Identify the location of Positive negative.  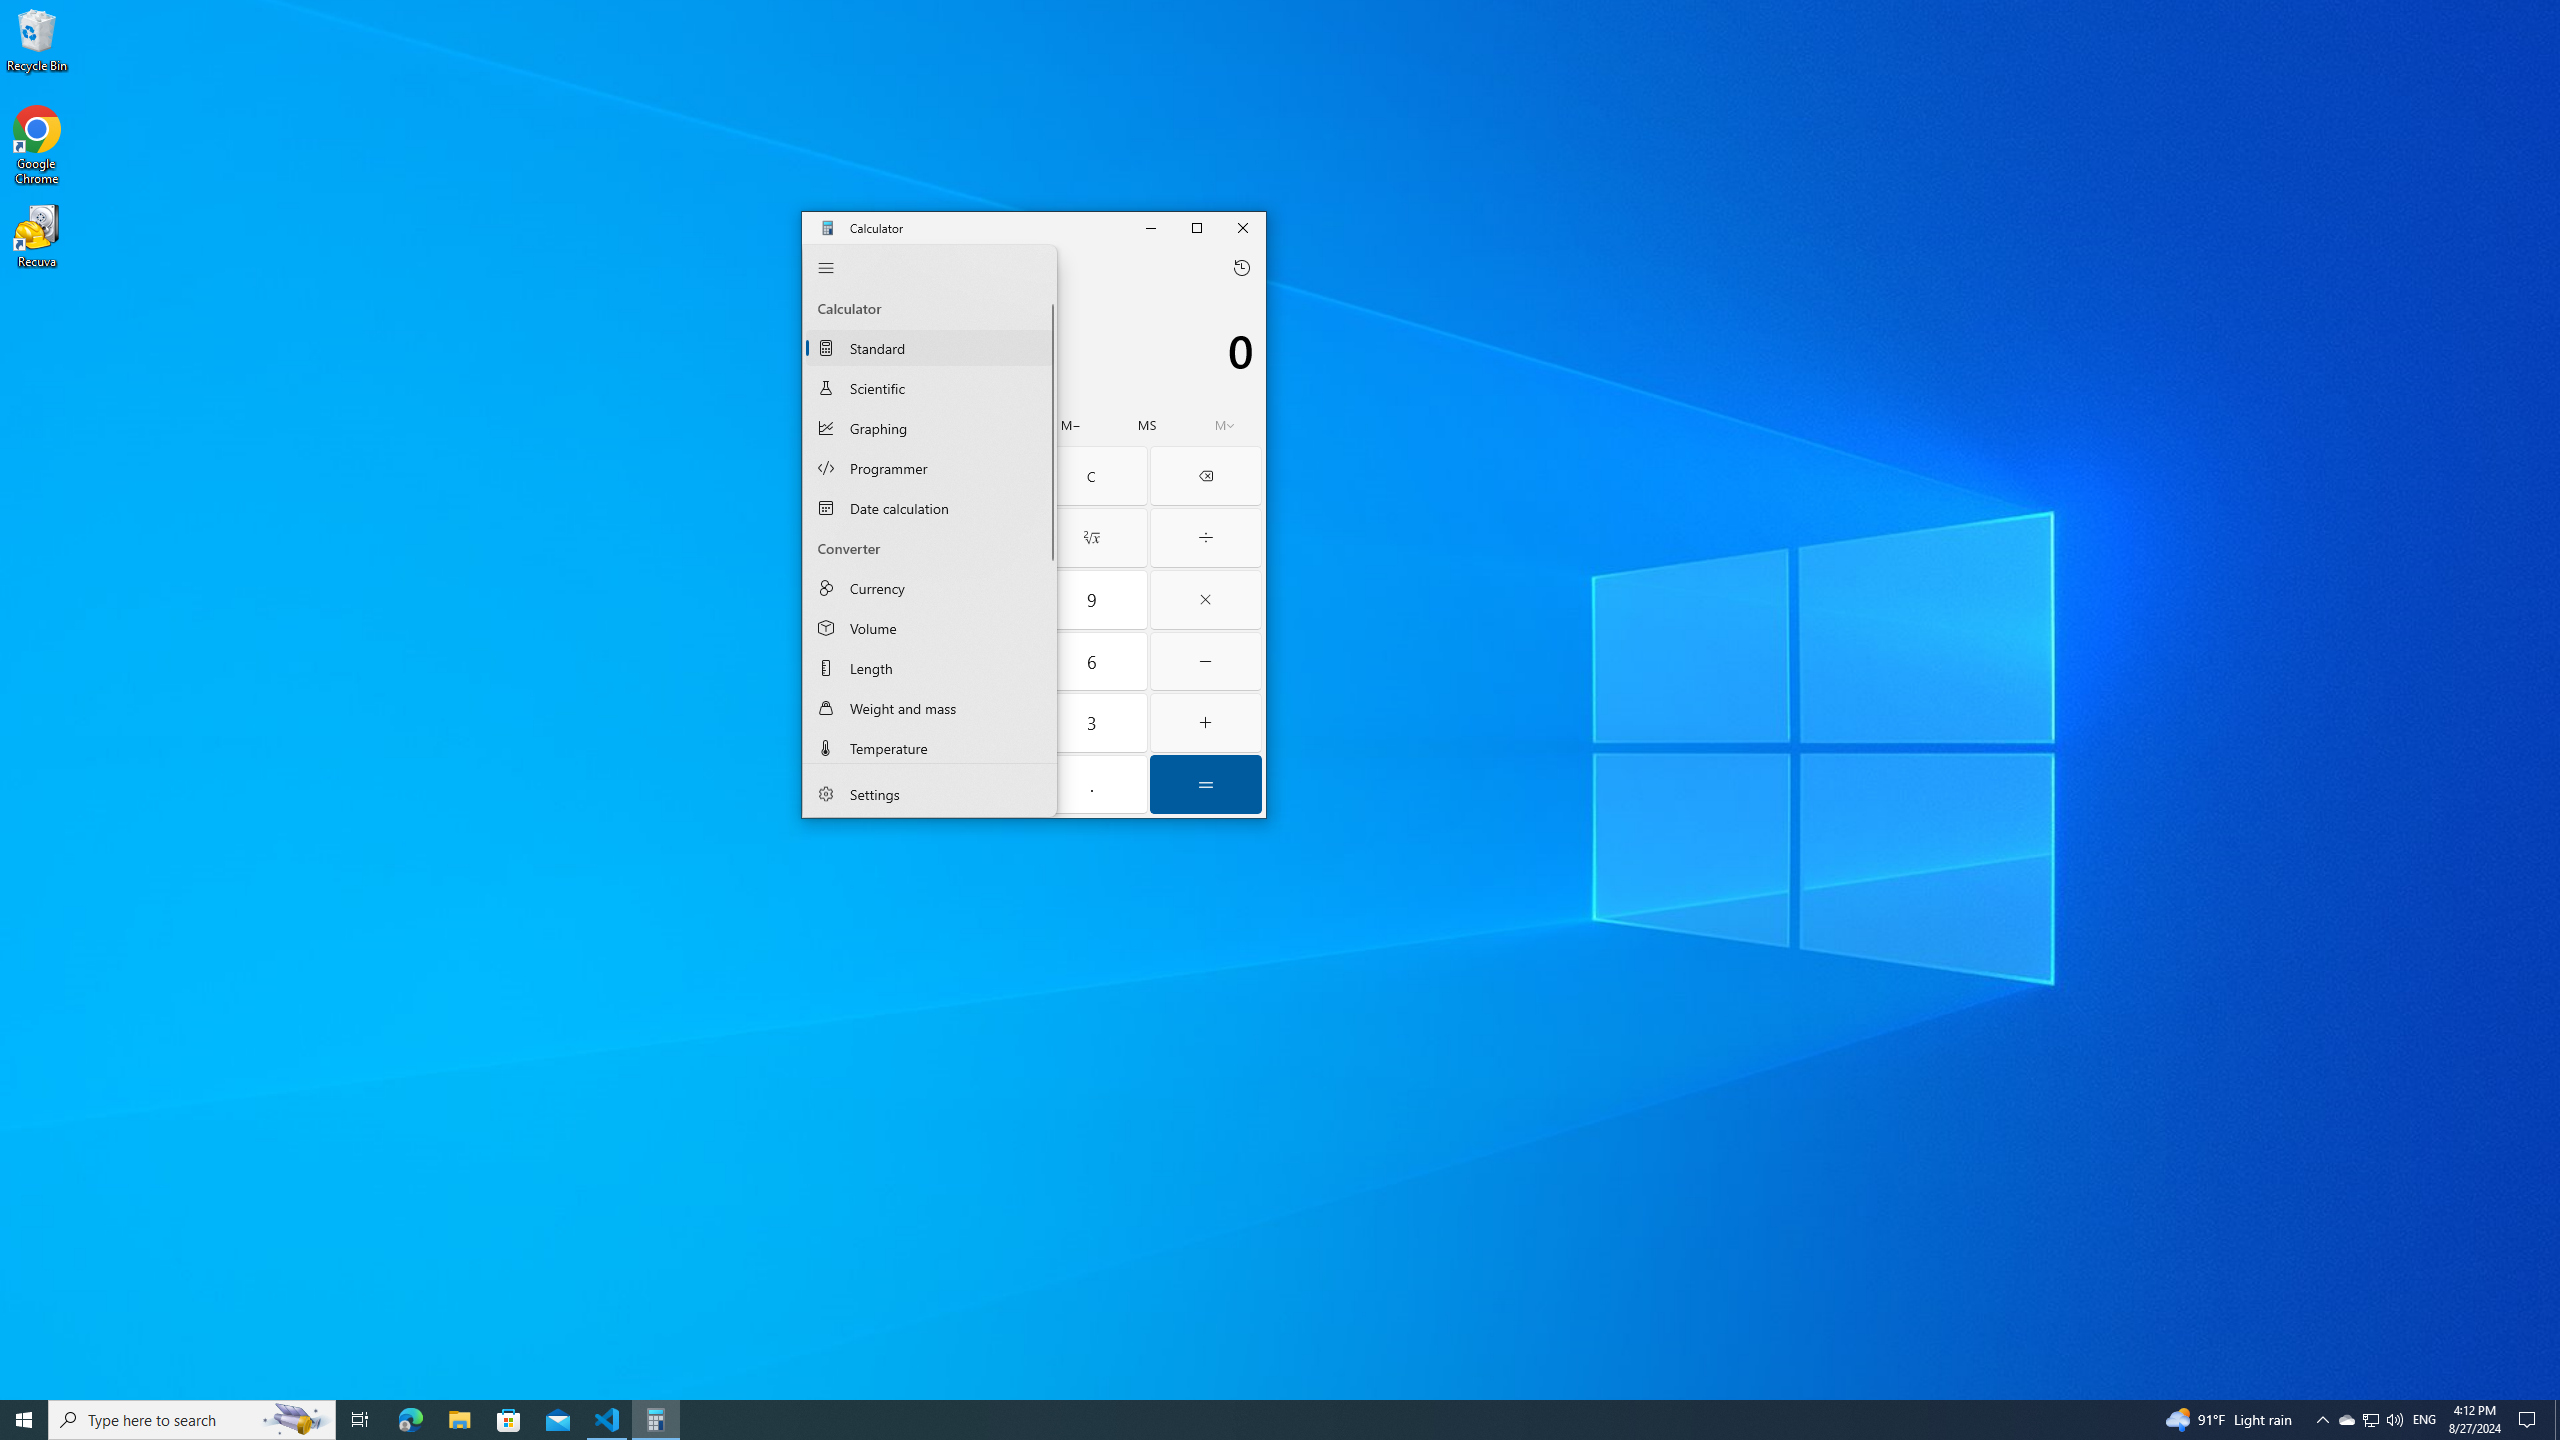
(862, 784).